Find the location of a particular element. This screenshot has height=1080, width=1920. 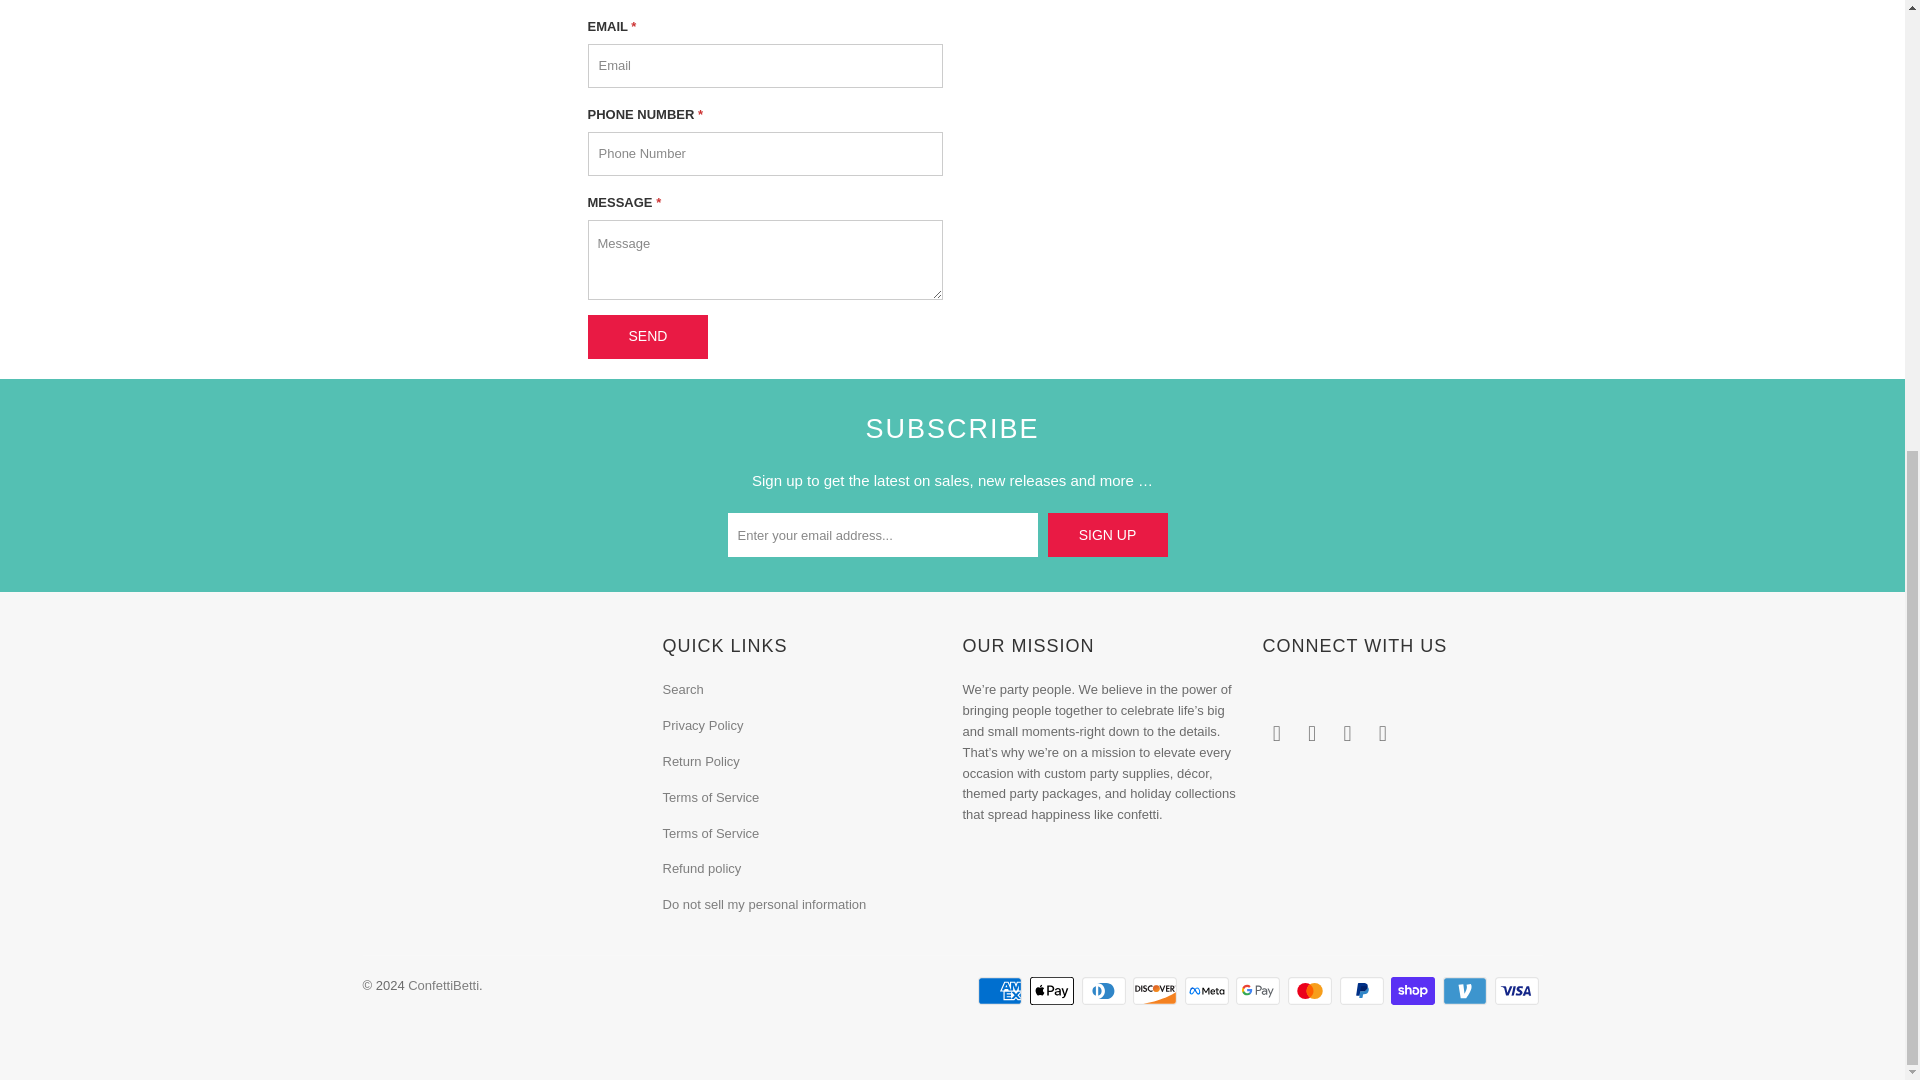

Venmo is located at coordinates (1467, 990).